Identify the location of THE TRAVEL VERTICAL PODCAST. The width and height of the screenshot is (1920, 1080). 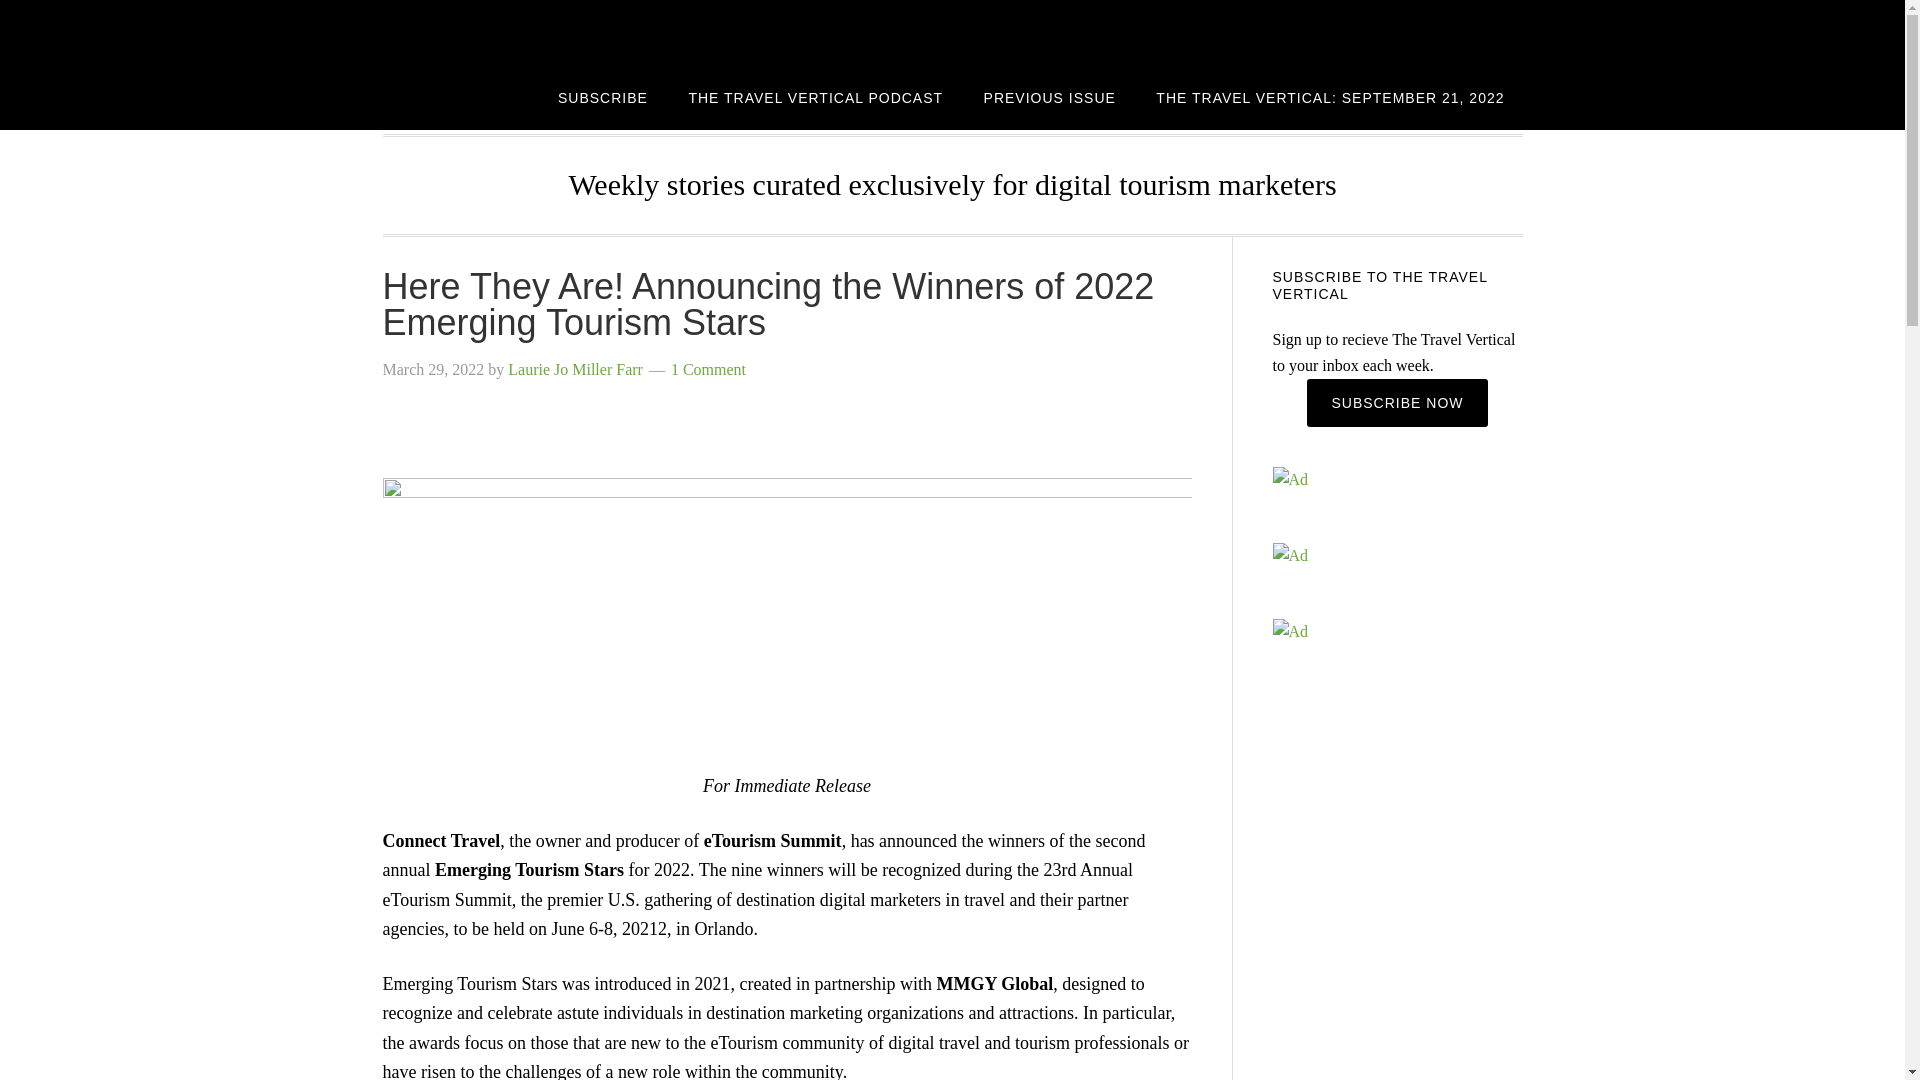
(816, 96).